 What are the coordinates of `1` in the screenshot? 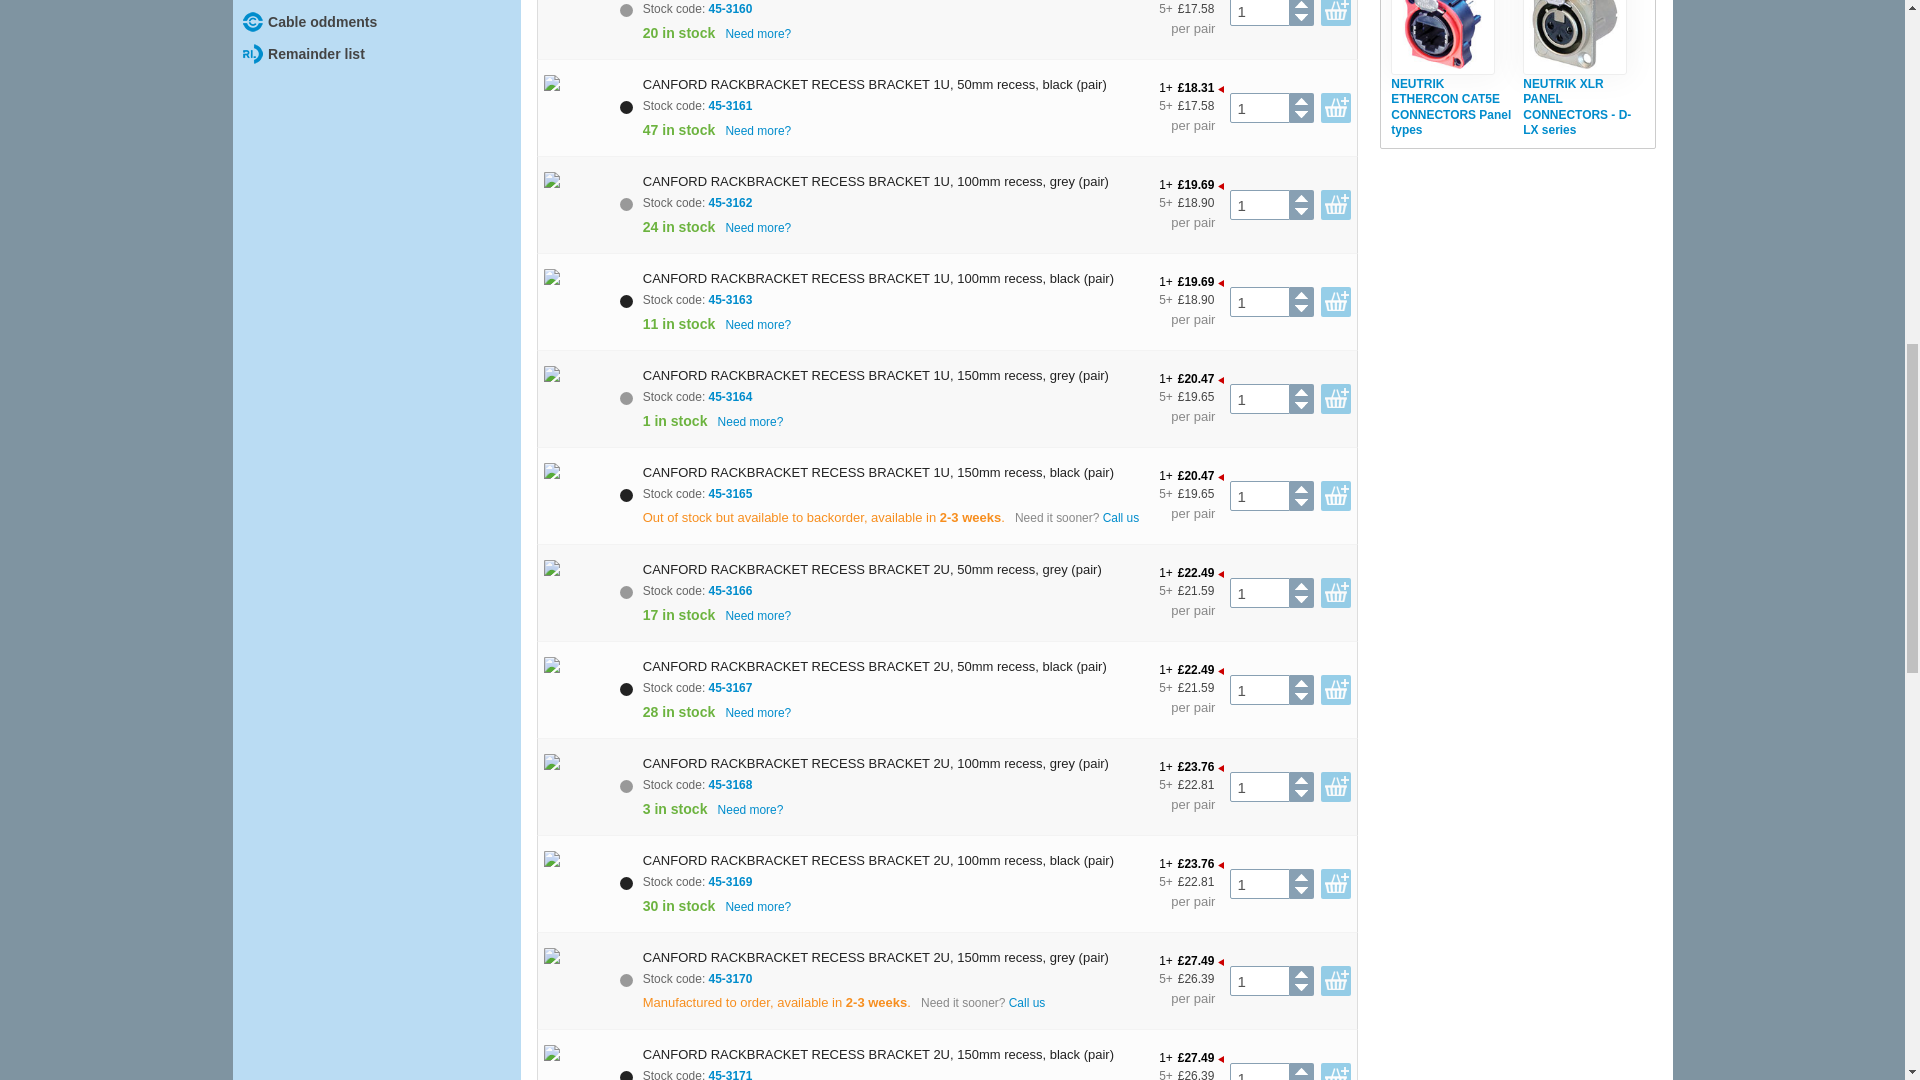 It's located at (1259, 302).